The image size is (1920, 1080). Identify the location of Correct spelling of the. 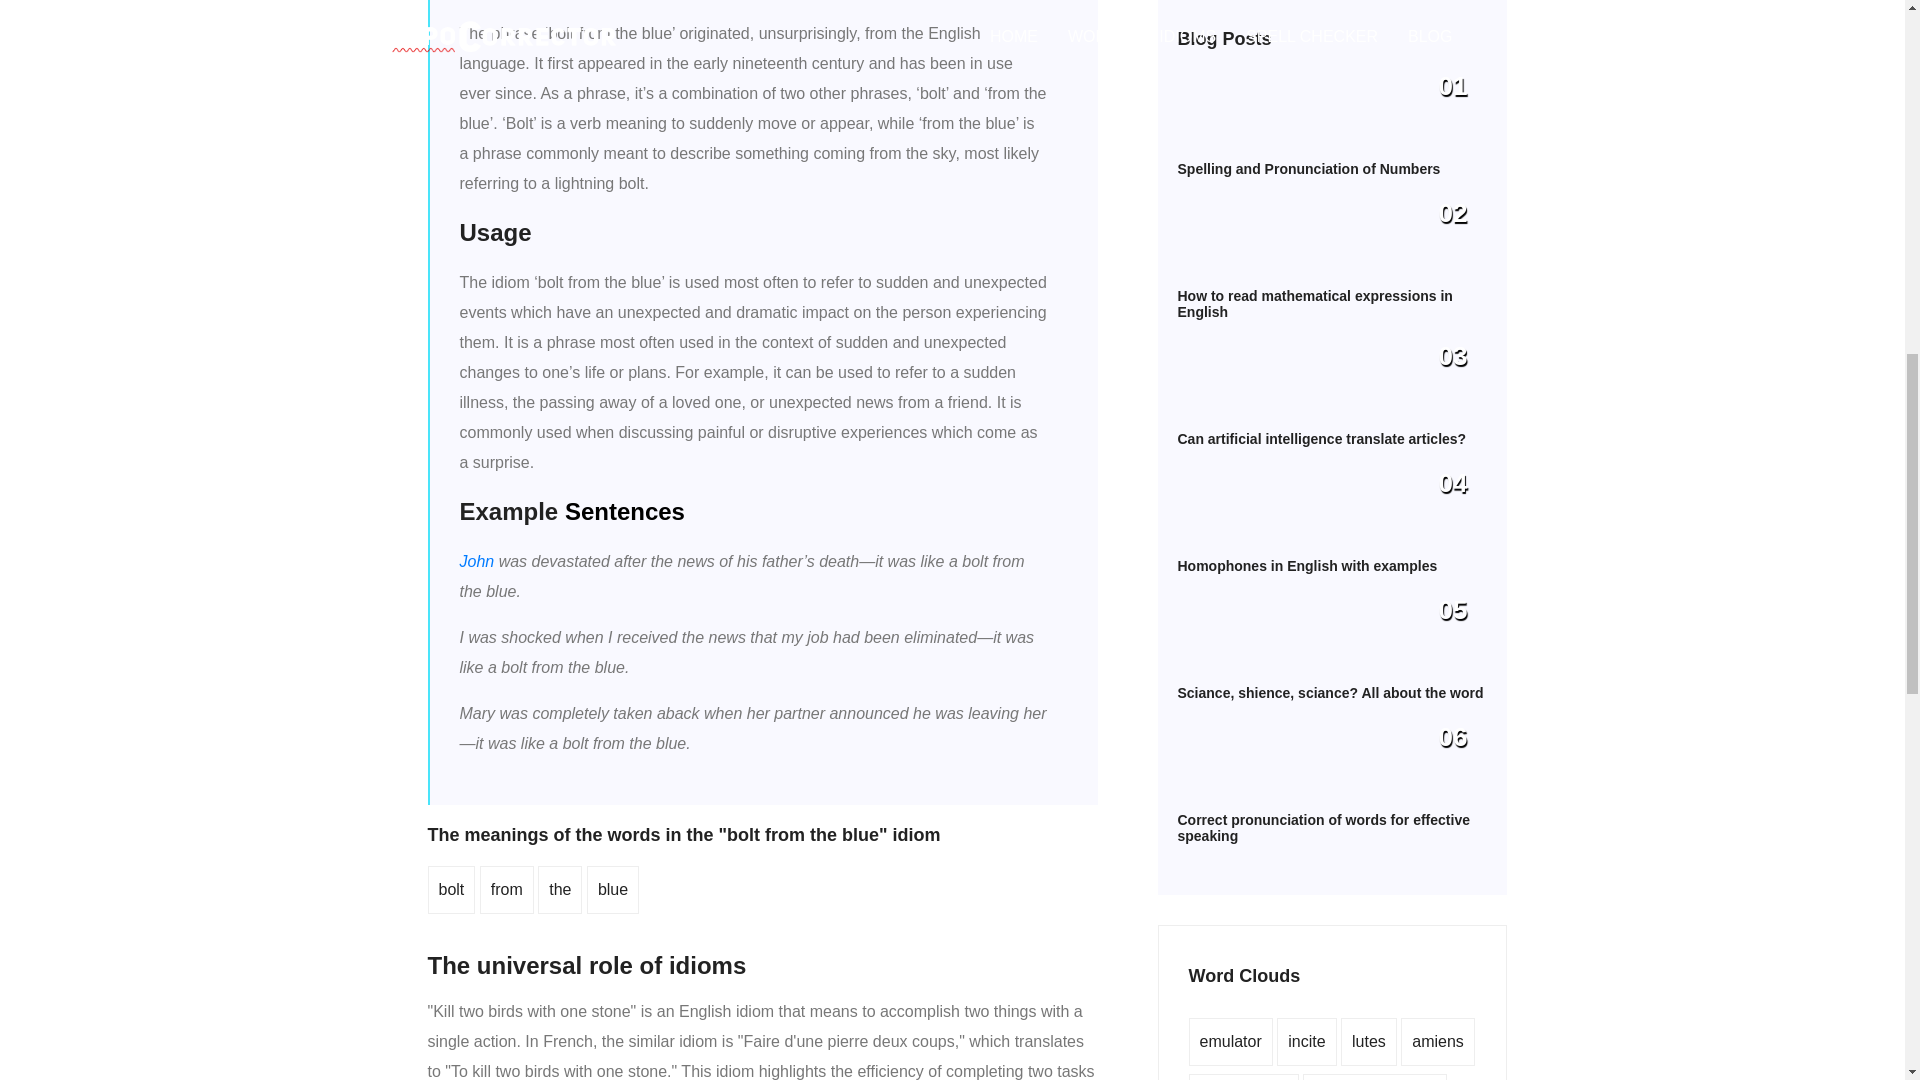
(560, 889).